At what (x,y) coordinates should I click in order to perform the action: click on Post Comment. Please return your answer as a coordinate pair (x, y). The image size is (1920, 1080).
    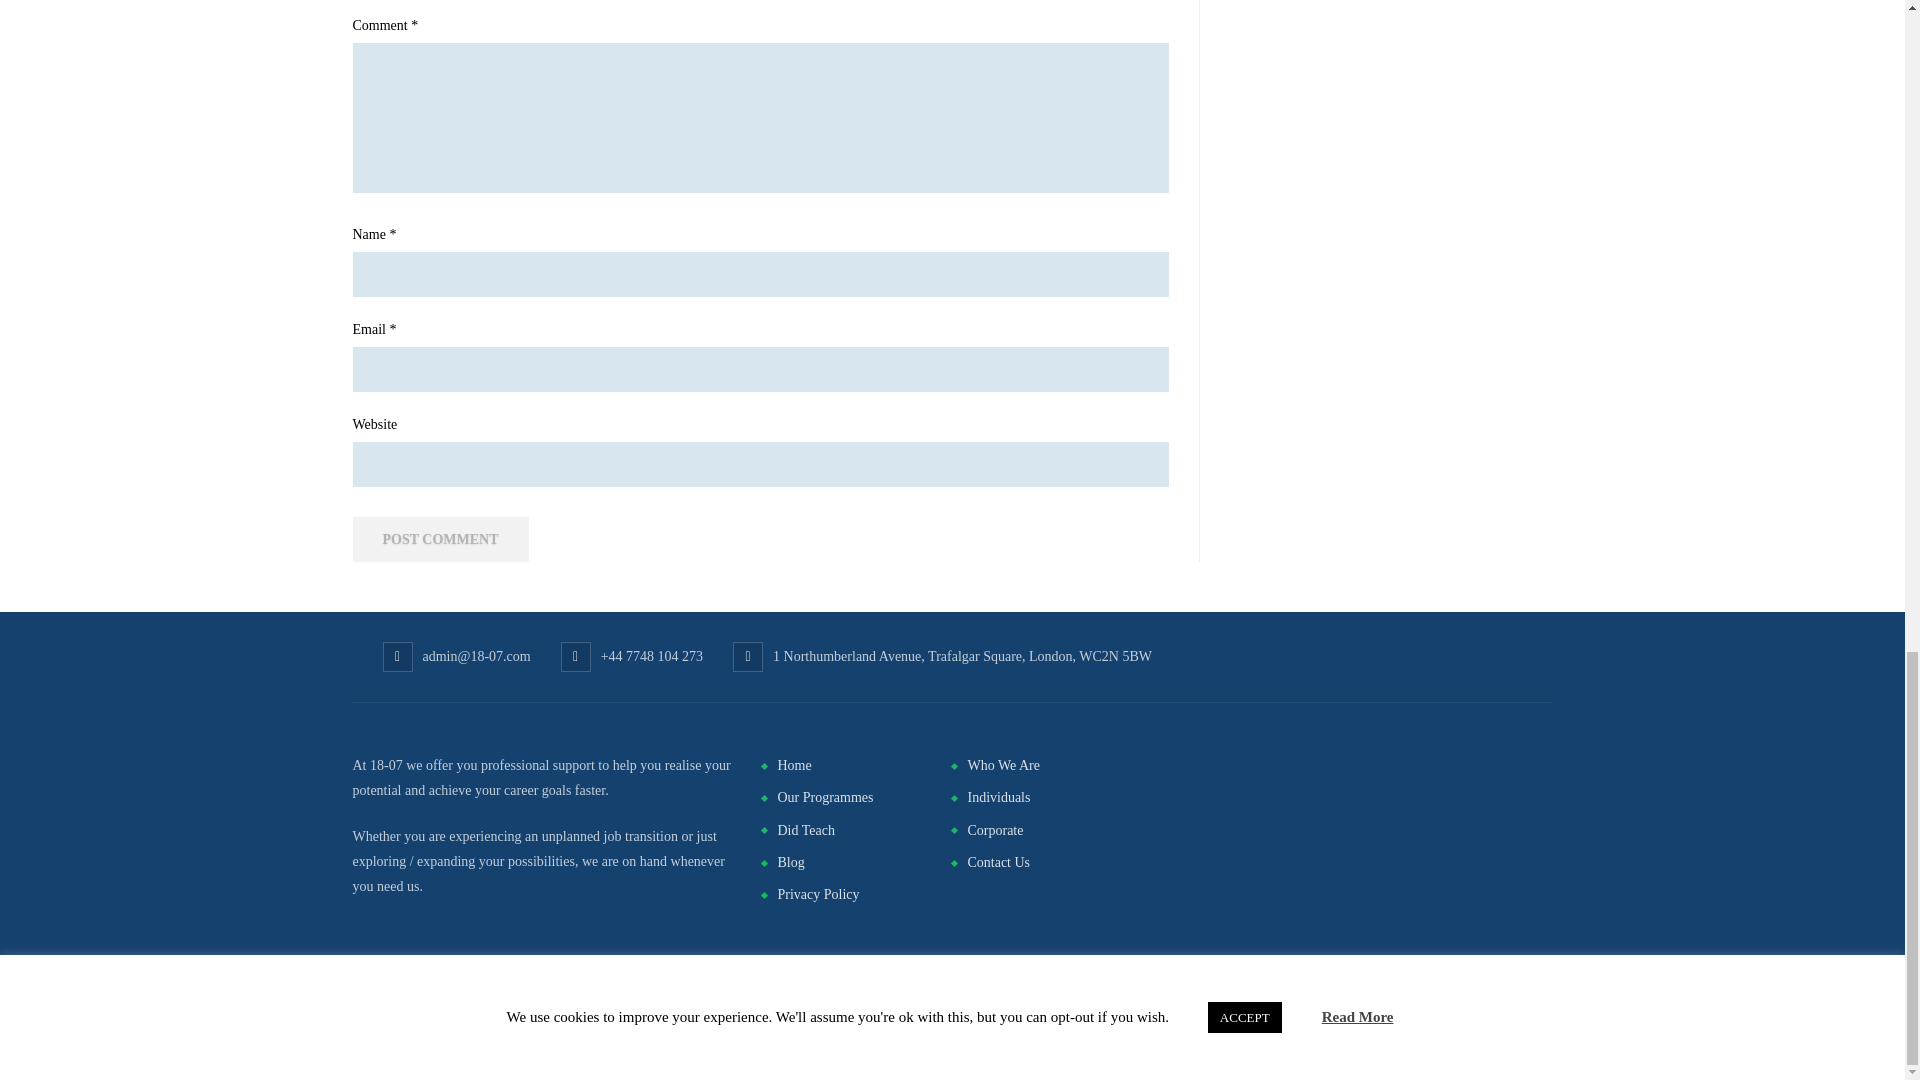
    Looking at the image, I should click on (440, 539).